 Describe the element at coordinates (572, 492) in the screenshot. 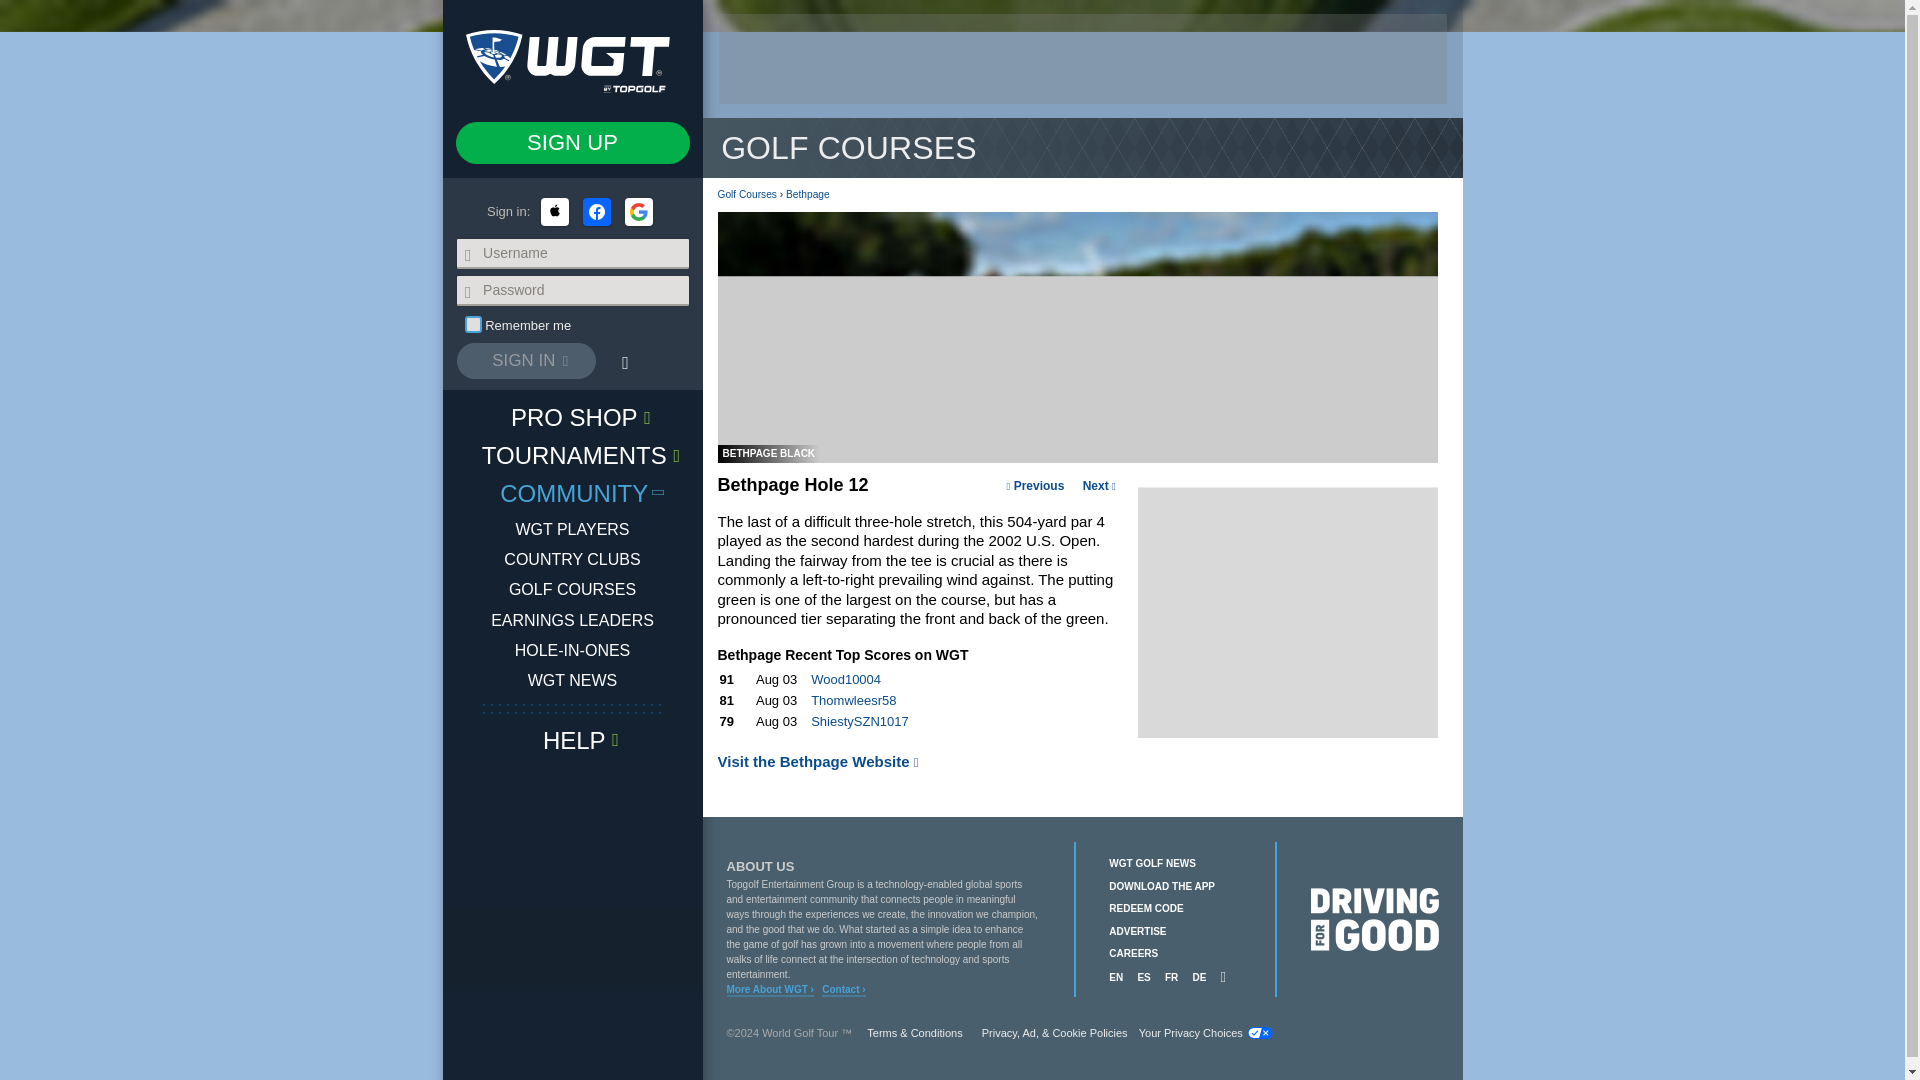

I see `COMMUNITY` at that location.